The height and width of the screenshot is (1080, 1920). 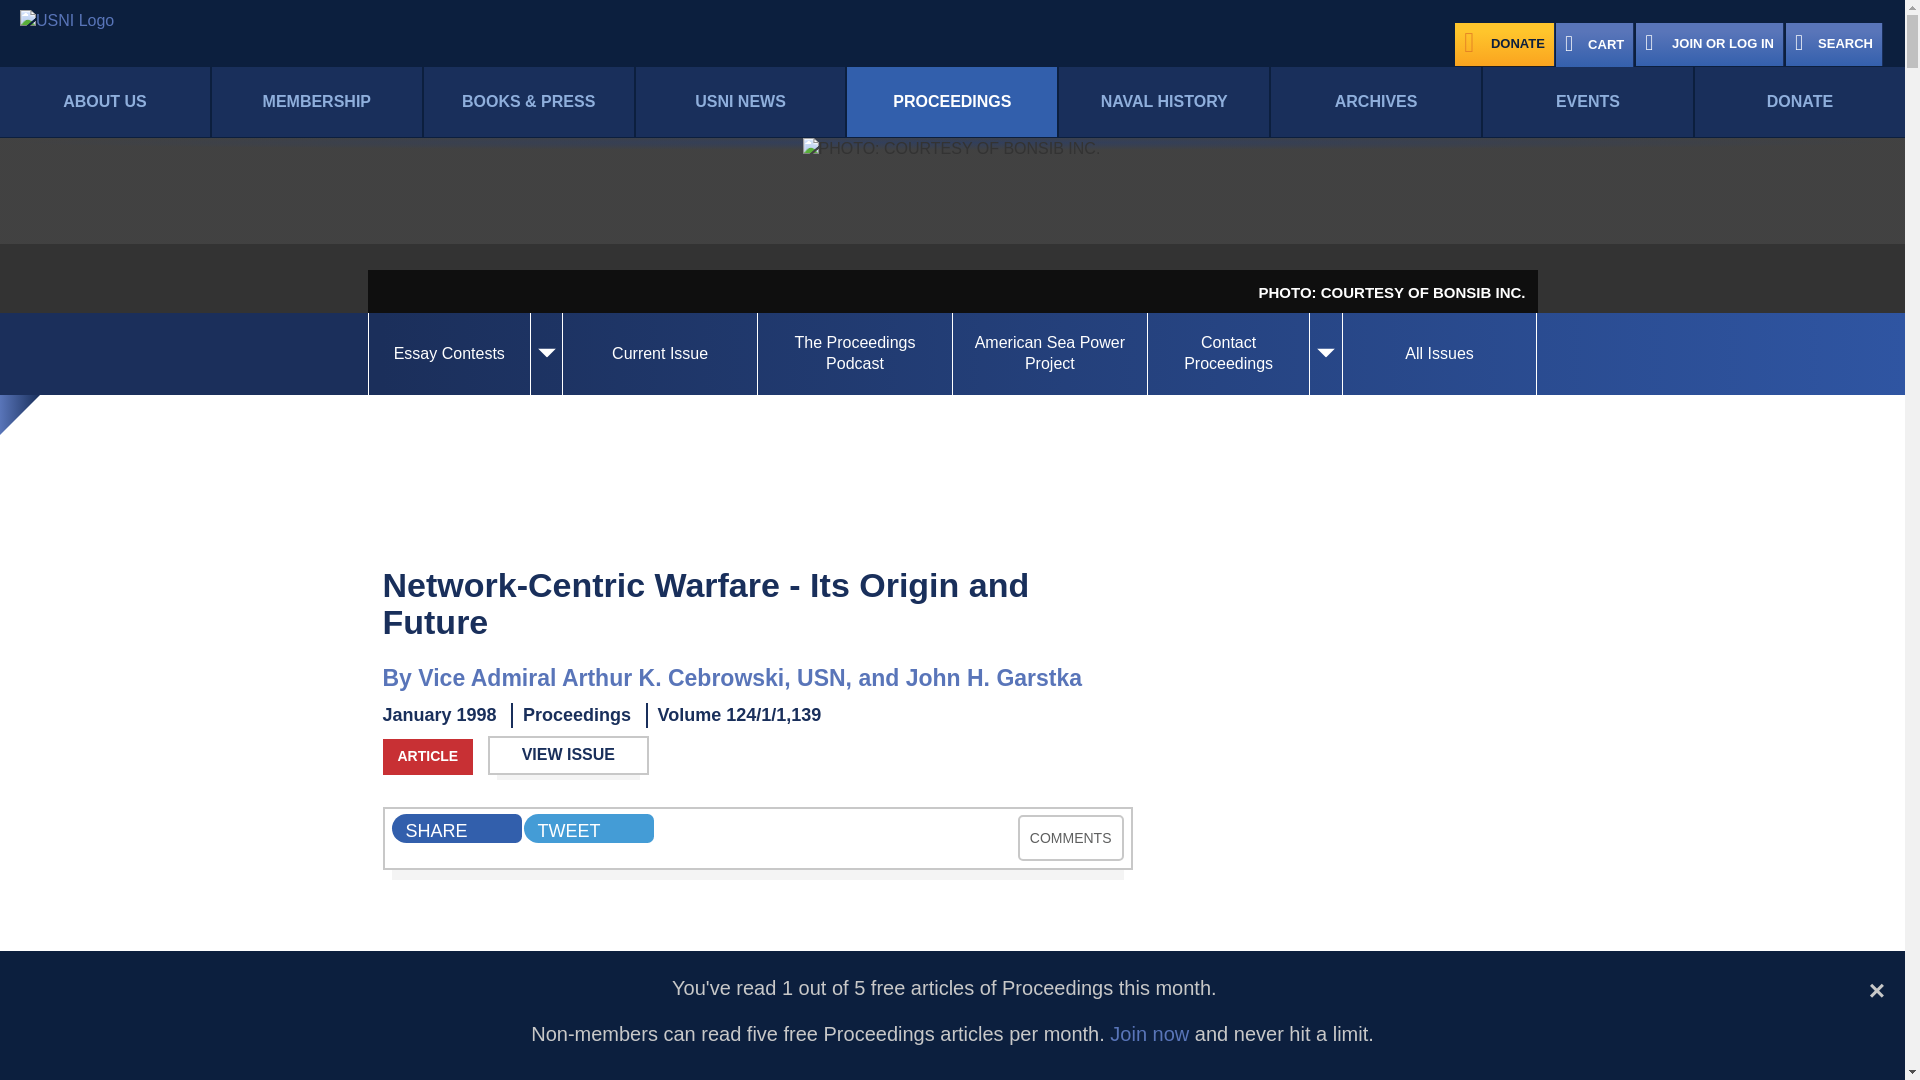 I want to click on PROCEEDINGS, so click(x=952, y=102).